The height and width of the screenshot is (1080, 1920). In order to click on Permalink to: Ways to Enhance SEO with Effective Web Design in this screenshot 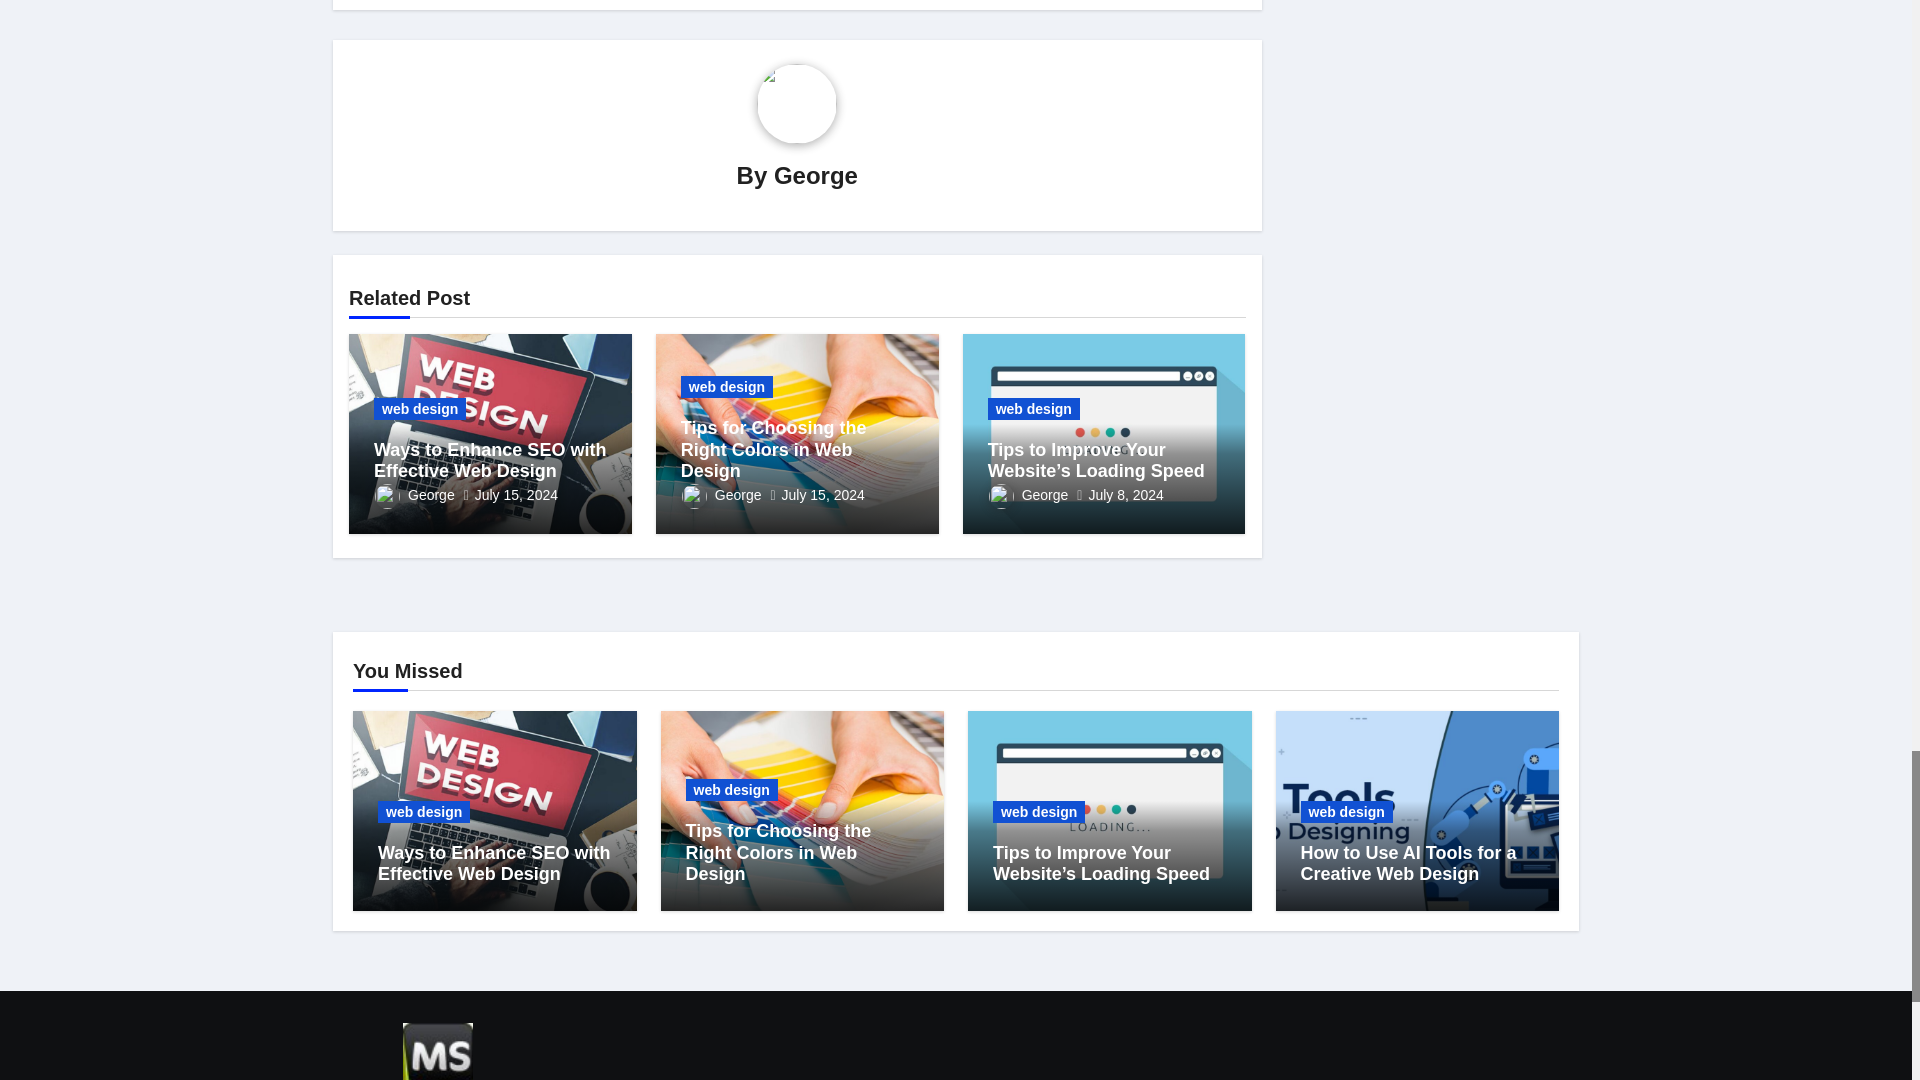, I will do `click(494, 864)`.